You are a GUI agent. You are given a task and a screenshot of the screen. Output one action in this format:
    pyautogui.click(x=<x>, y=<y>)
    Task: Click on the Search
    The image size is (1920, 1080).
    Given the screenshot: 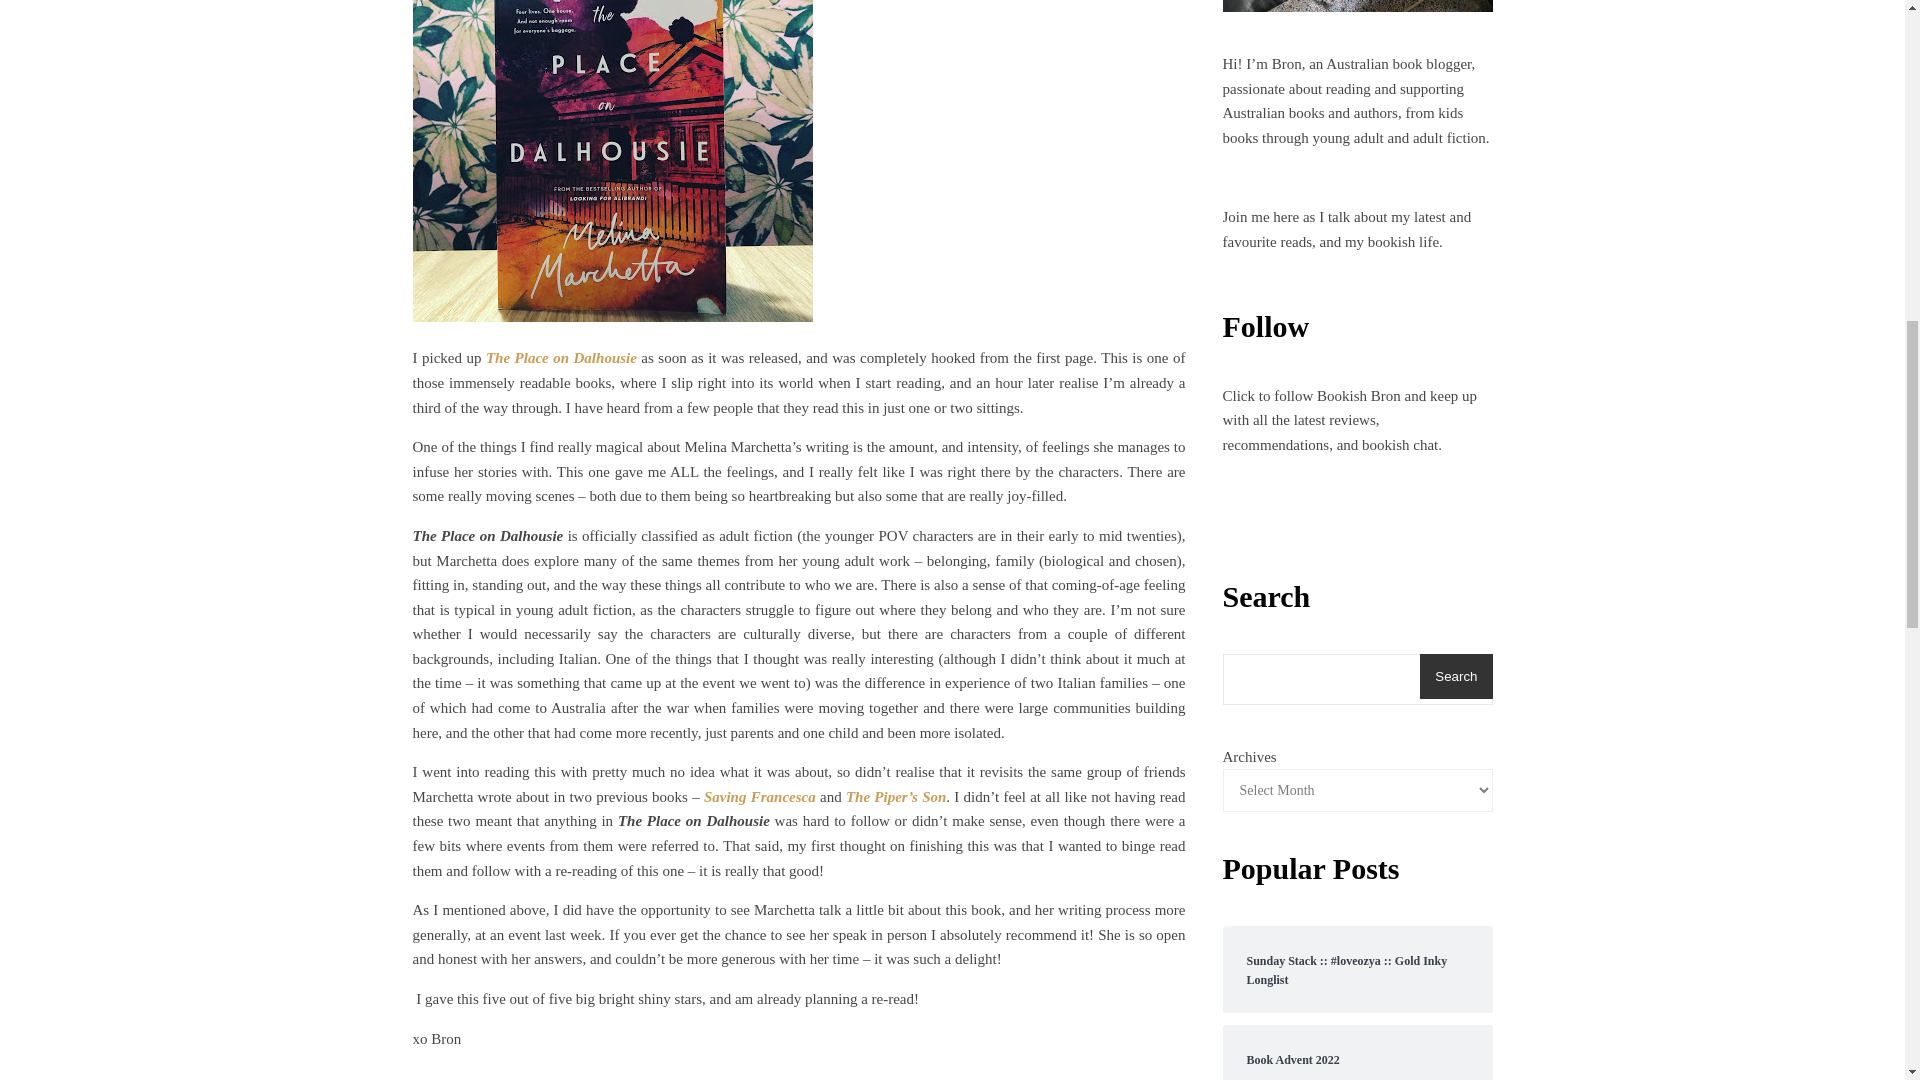 What is the action you would take?
    pyautogui.click(x=1456, y=676)
    